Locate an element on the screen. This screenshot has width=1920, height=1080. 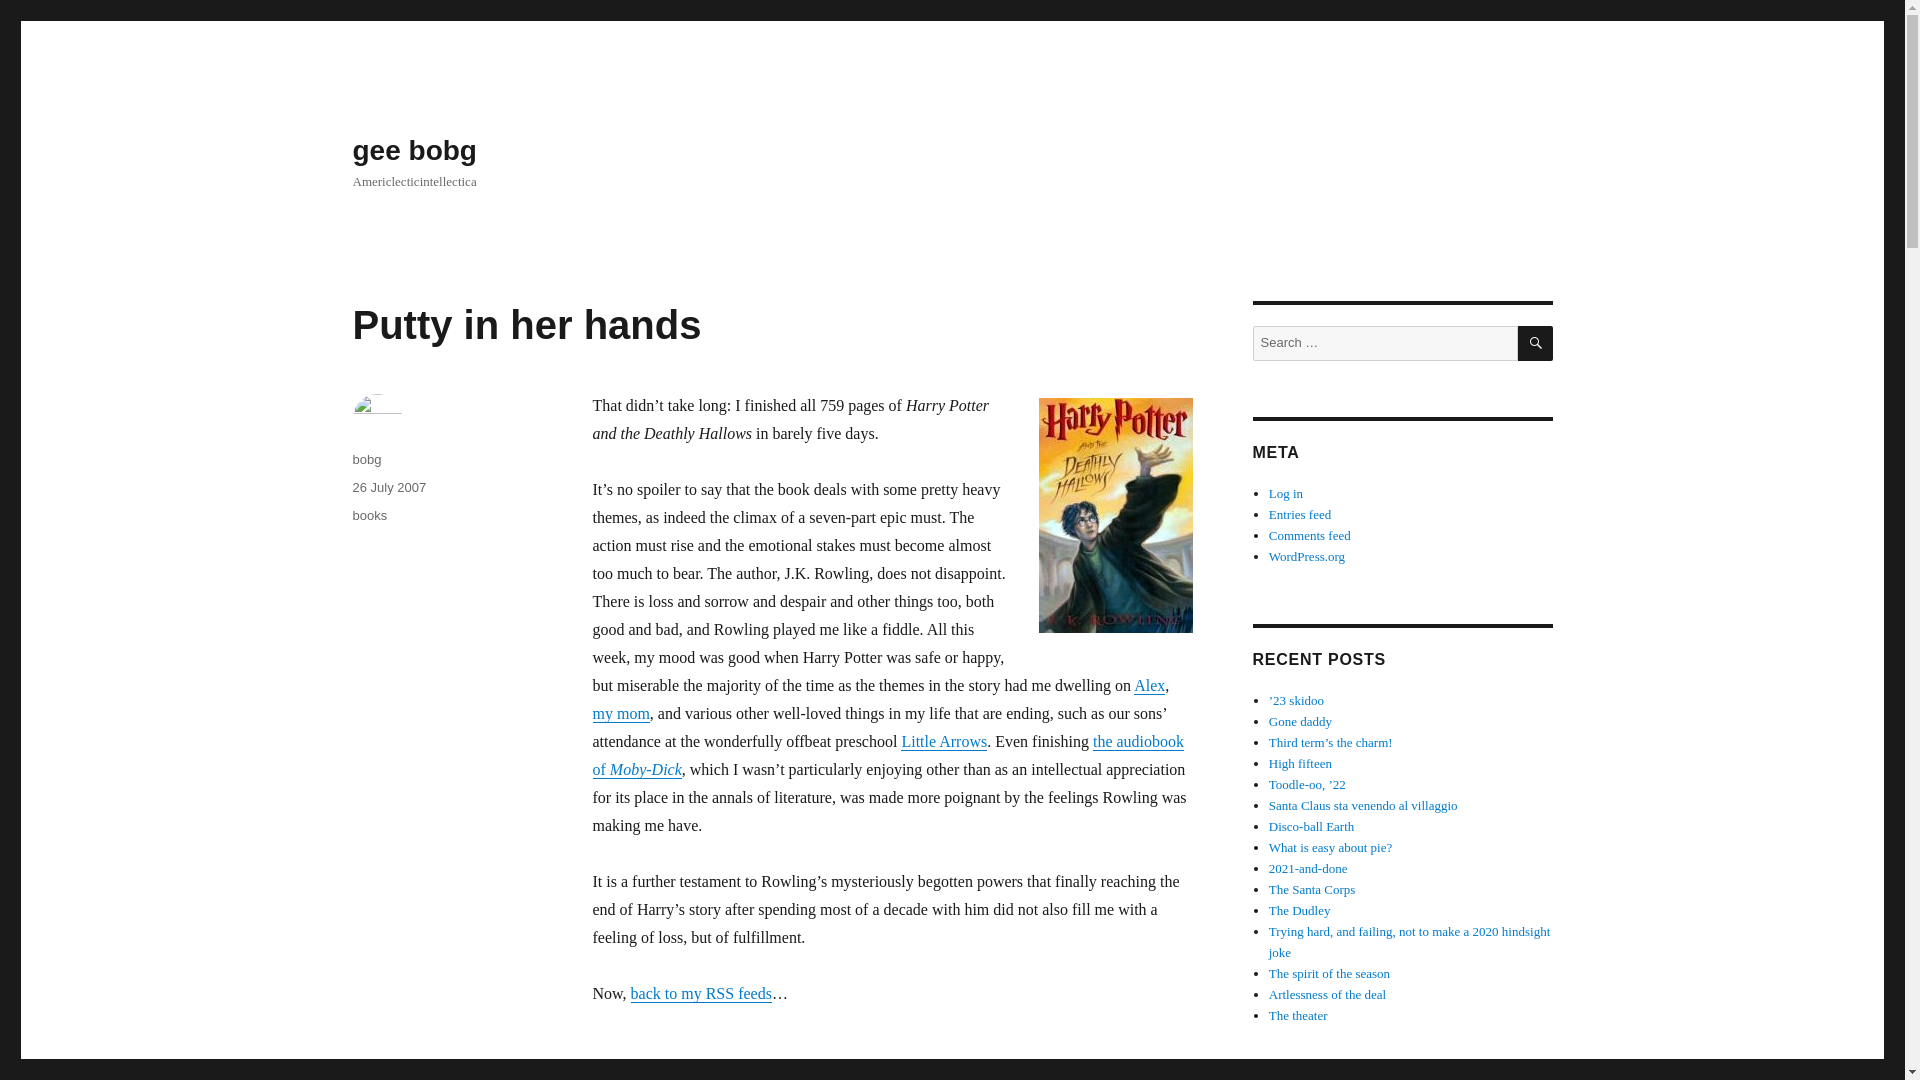
Little Arrows is located at coordinates (943, 741).